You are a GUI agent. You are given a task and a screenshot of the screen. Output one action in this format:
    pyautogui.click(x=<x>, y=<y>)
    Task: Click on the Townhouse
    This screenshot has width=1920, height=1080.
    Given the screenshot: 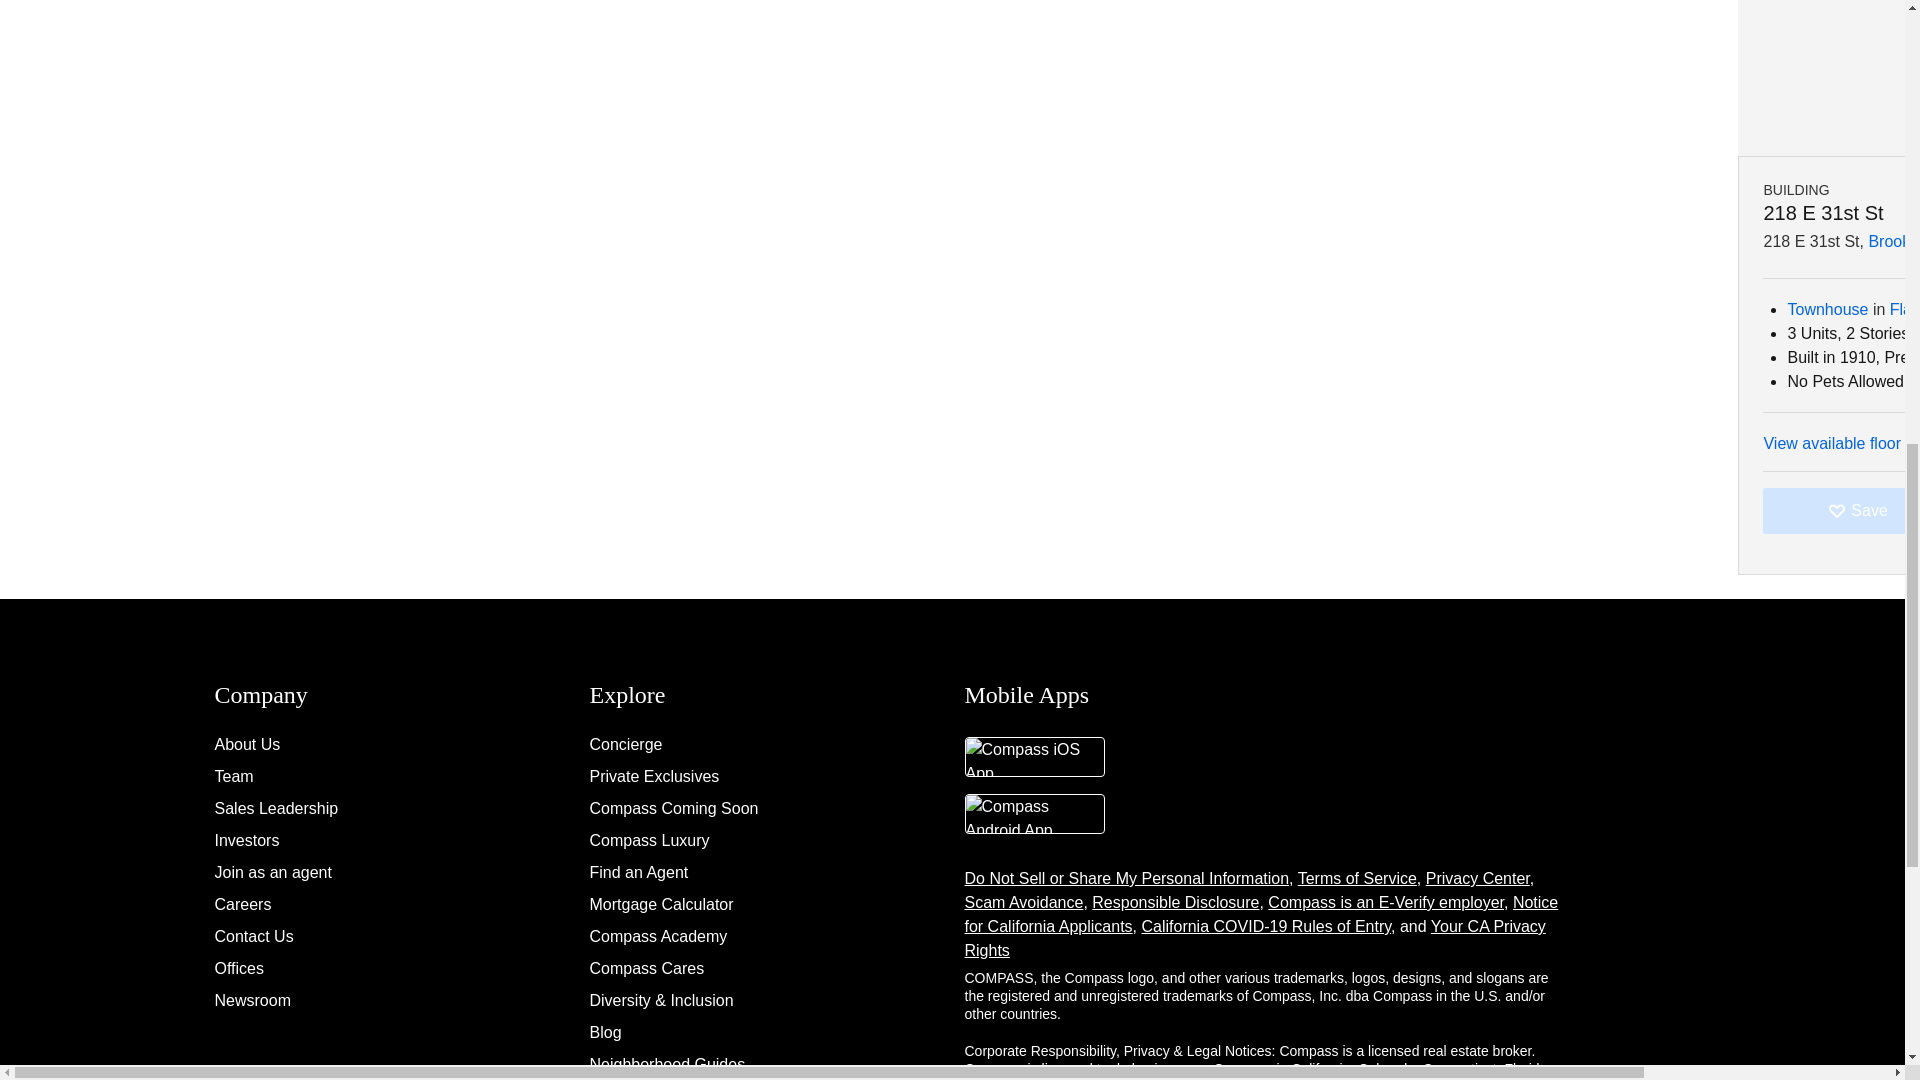 What is the action you would take?
    pyautogui.click(x=1828, y=64)
    